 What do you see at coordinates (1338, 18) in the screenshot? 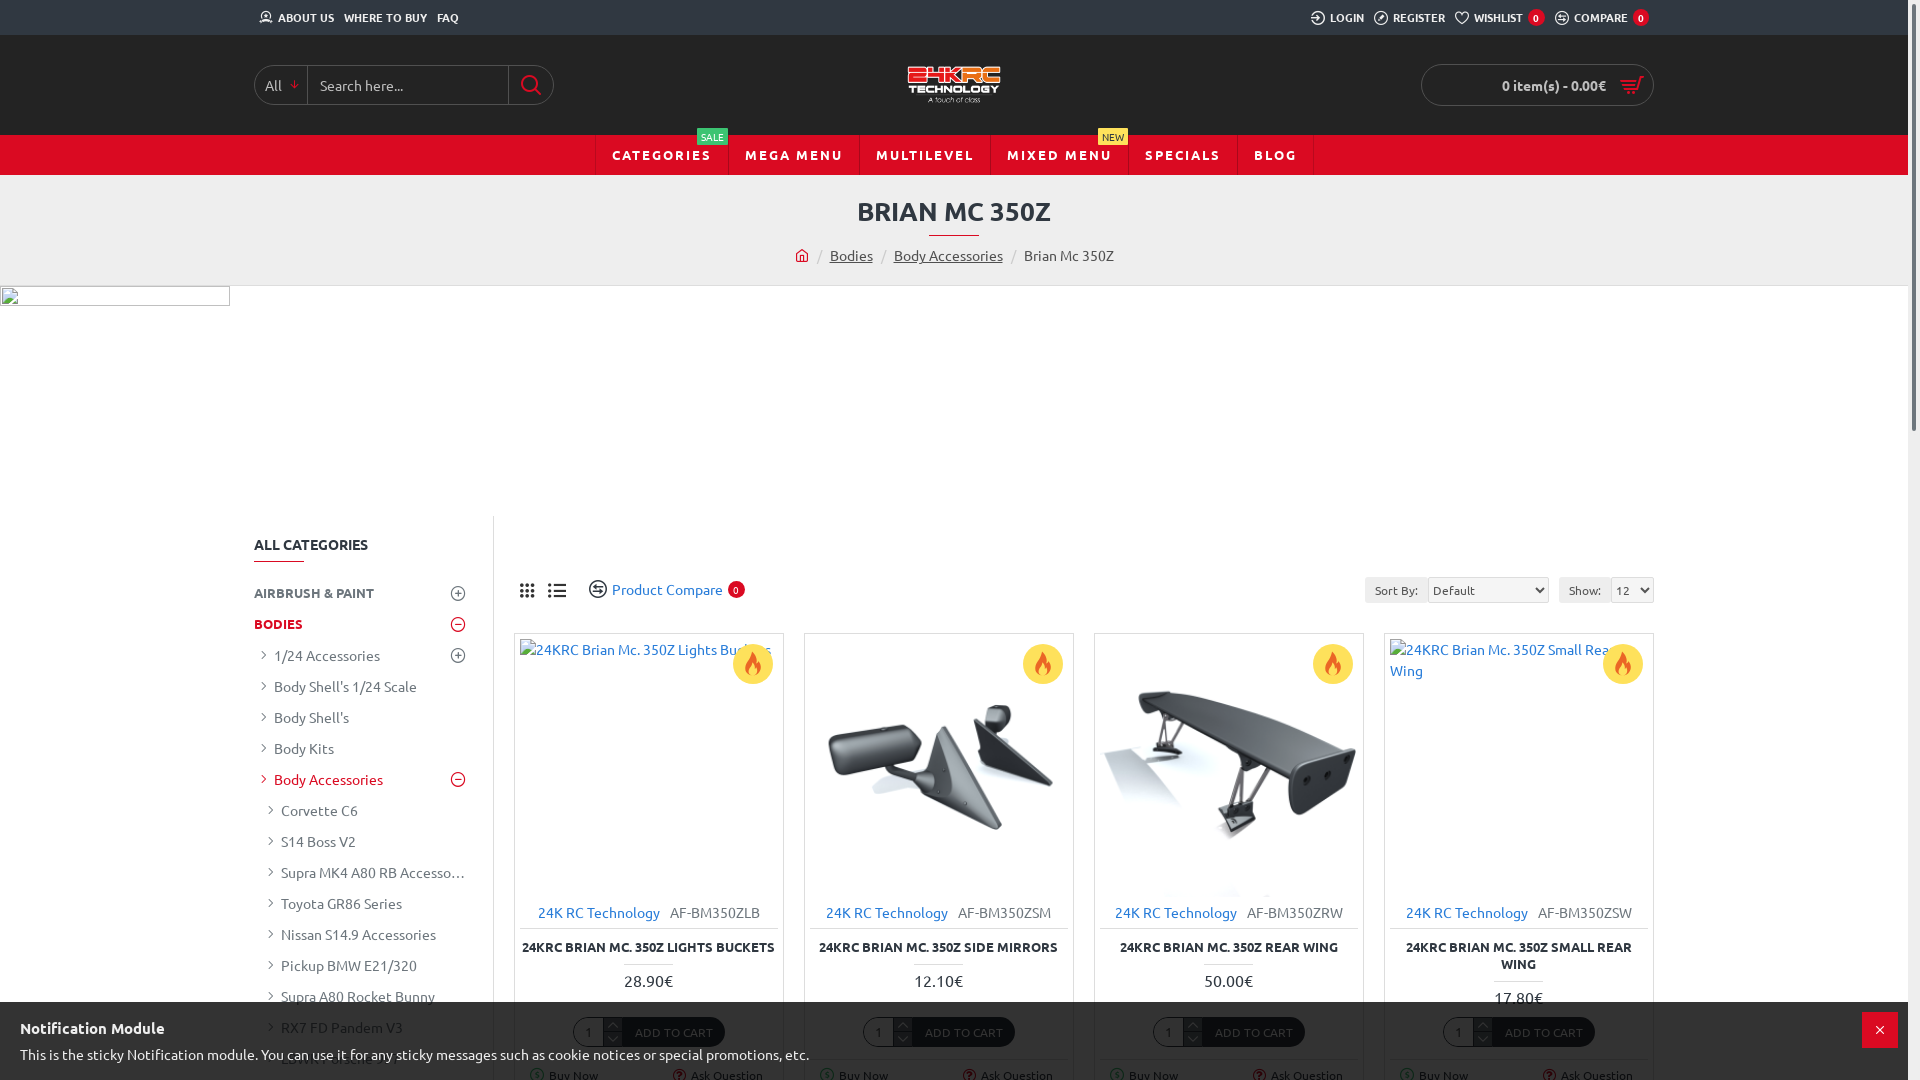
I see `LOGIN` at bounding box center [1338, 18].